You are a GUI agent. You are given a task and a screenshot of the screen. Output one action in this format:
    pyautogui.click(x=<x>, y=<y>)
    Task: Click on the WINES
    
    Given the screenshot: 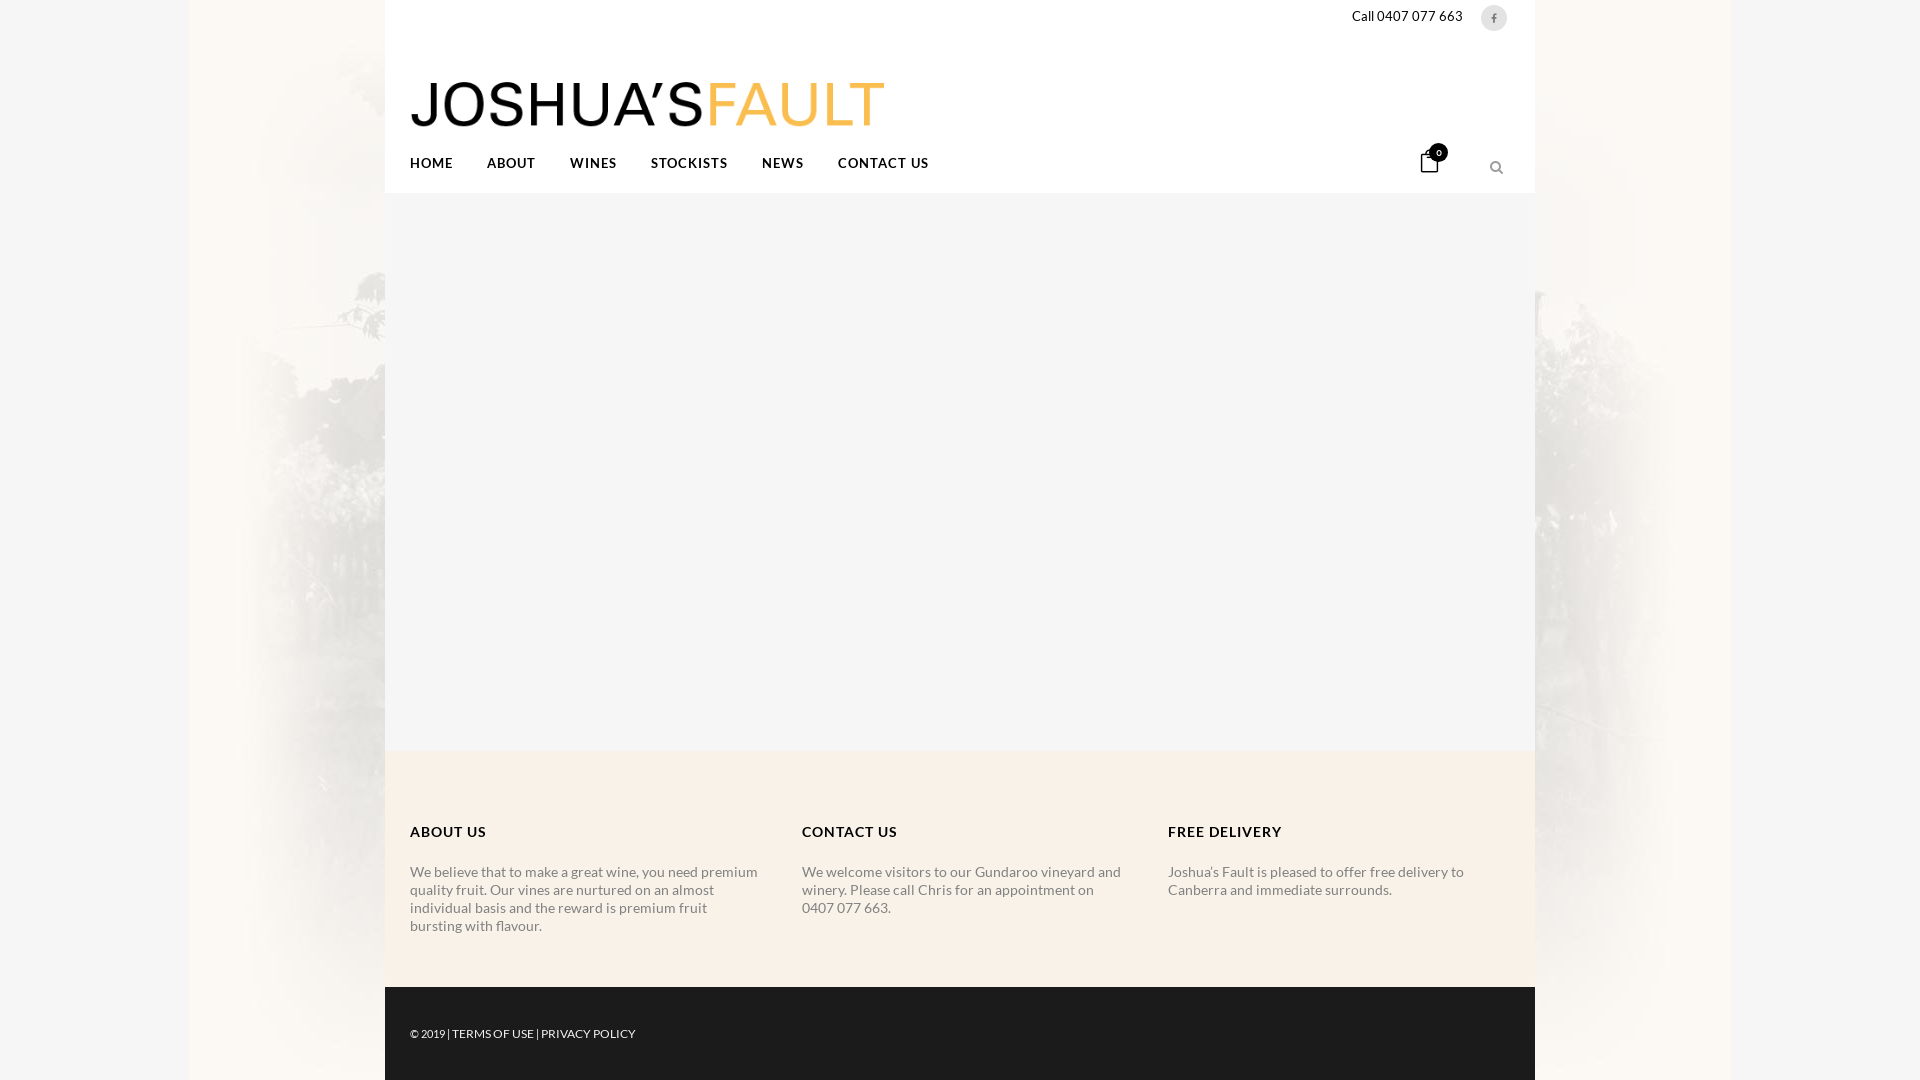 What is the action you would take?
    pyautogui.click(x=594, y=163)
    